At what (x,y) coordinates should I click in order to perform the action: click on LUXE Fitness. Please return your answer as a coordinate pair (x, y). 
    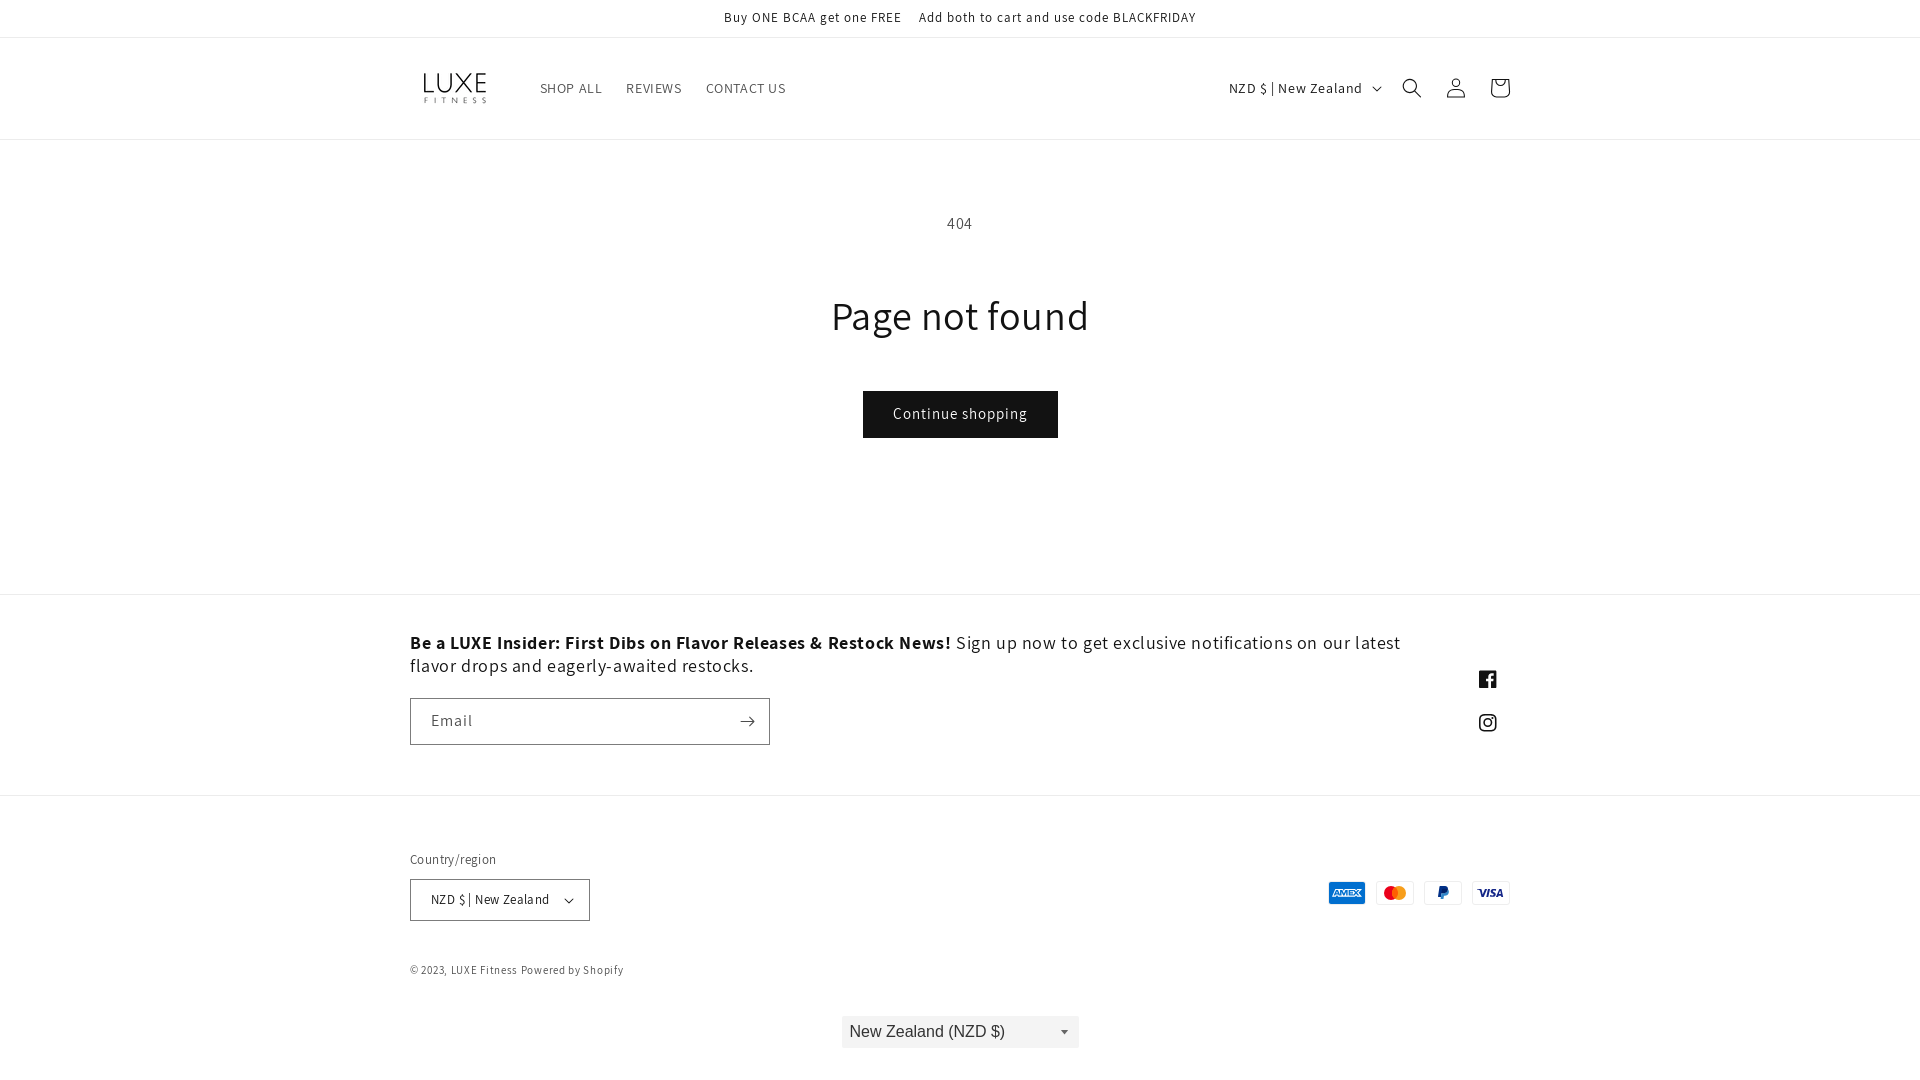
    Looking at the image, I should click on (484, 970).